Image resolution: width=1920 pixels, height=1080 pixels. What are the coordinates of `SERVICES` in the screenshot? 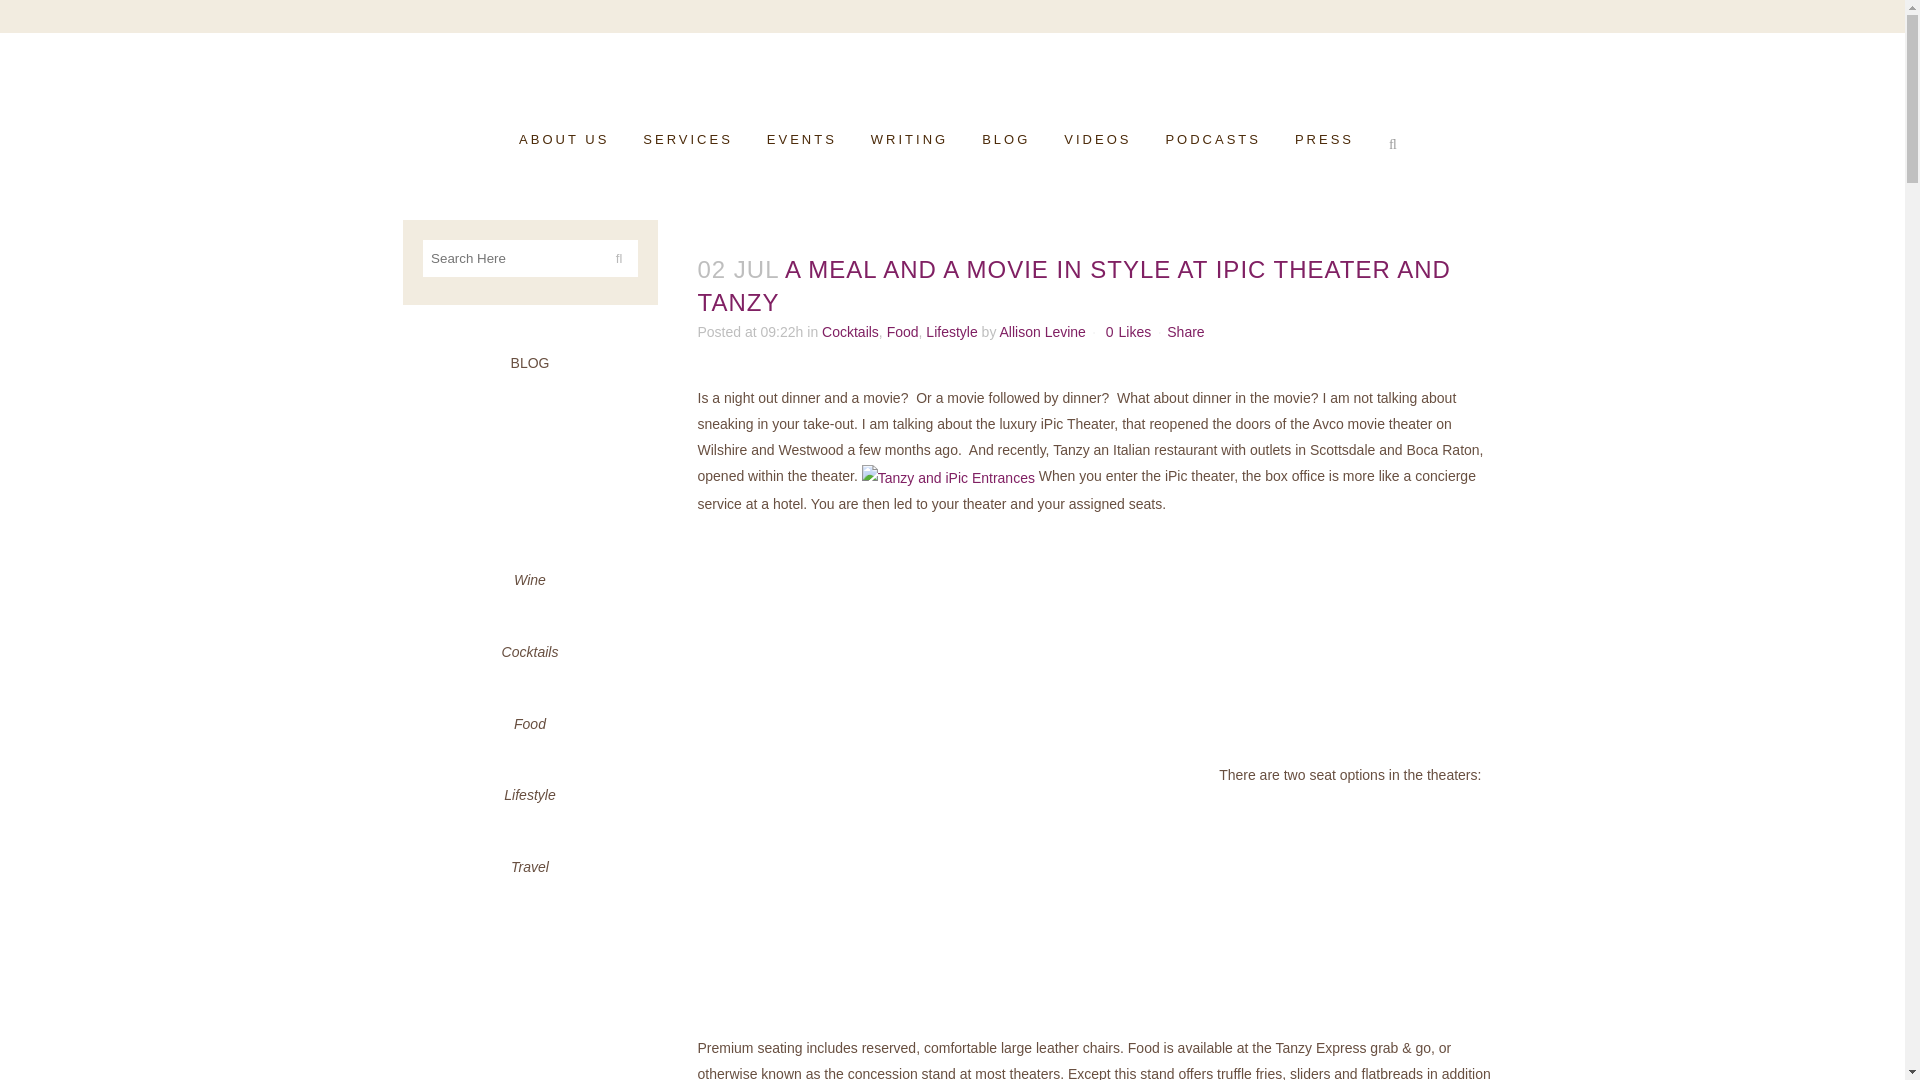 It's located at (688, 140).